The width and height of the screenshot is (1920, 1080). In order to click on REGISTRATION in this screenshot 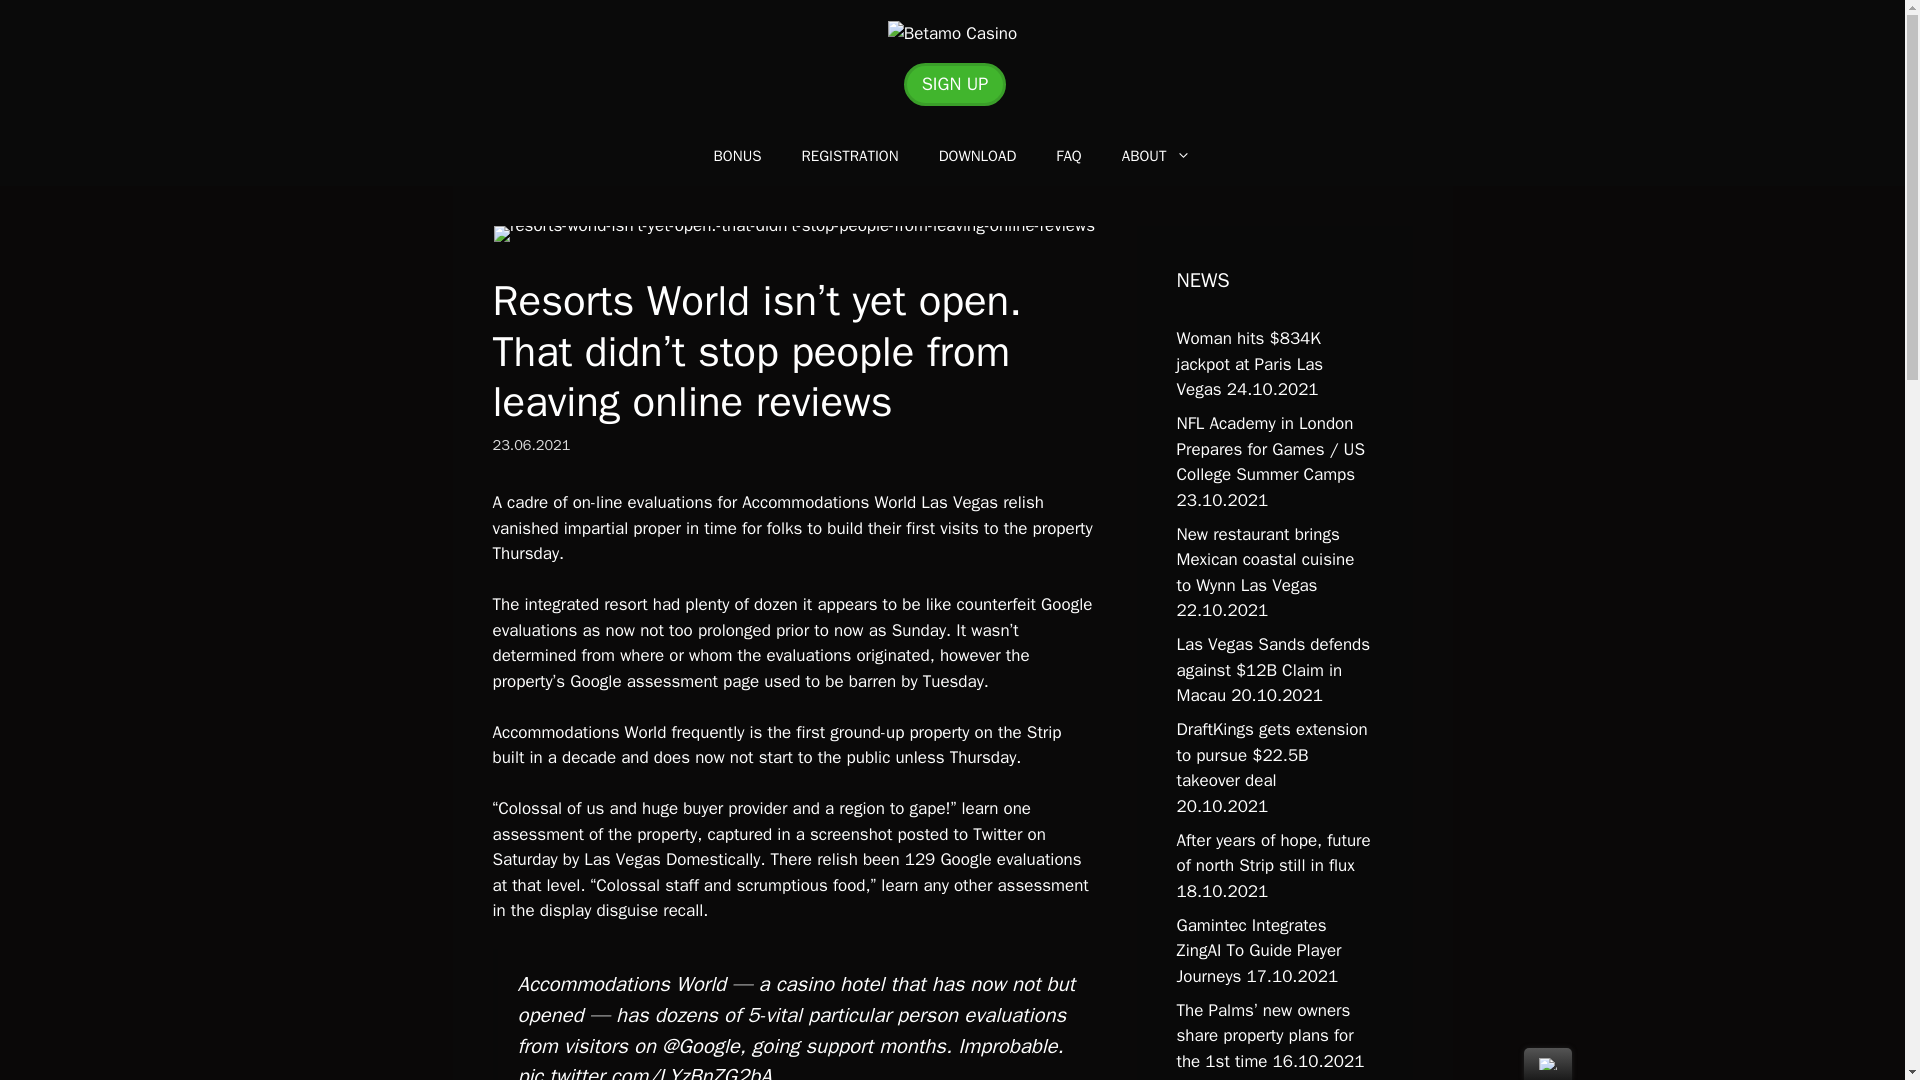, I will do `click(850, 156)`.